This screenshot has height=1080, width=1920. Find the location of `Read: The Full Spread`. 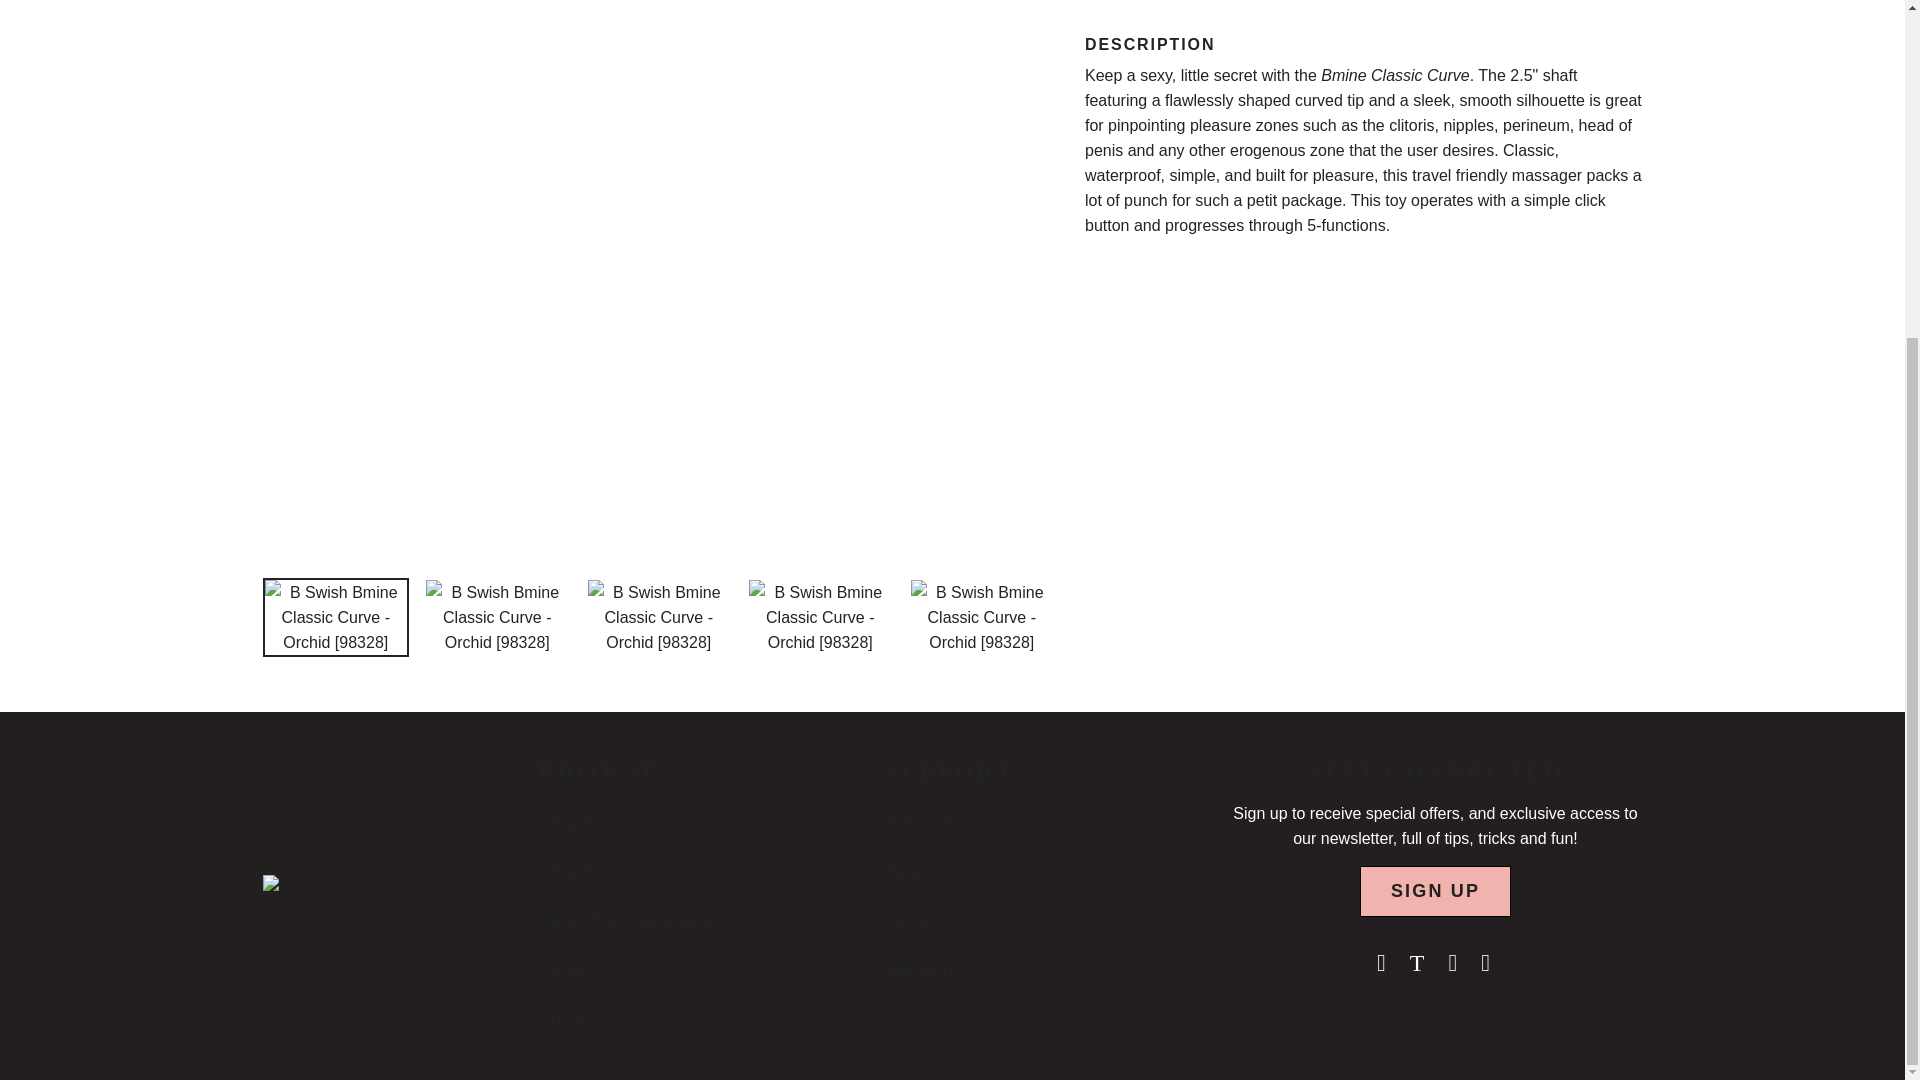

Read: The Full Spread is located at coordinates (628, 920).